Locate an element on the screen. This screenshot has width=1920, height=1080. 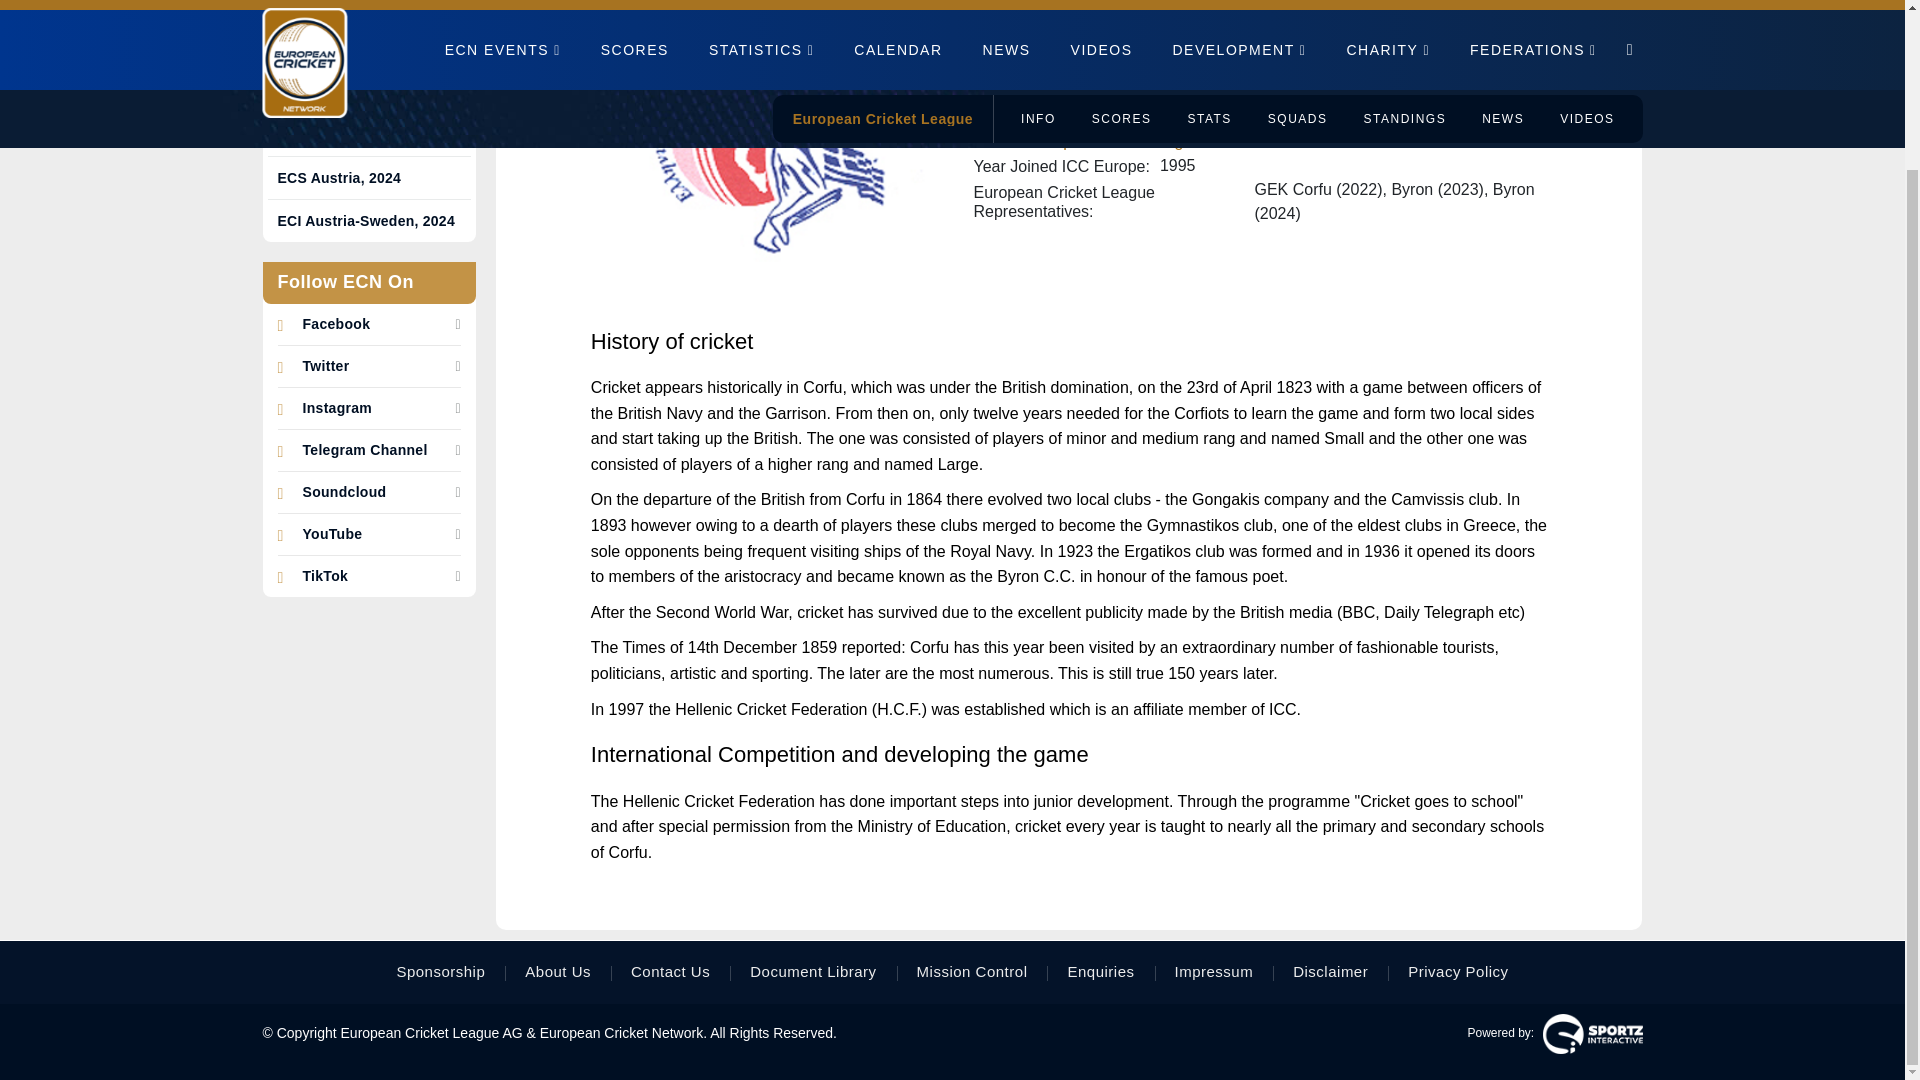
ecn.cricket is located at coordinates (364, 450).